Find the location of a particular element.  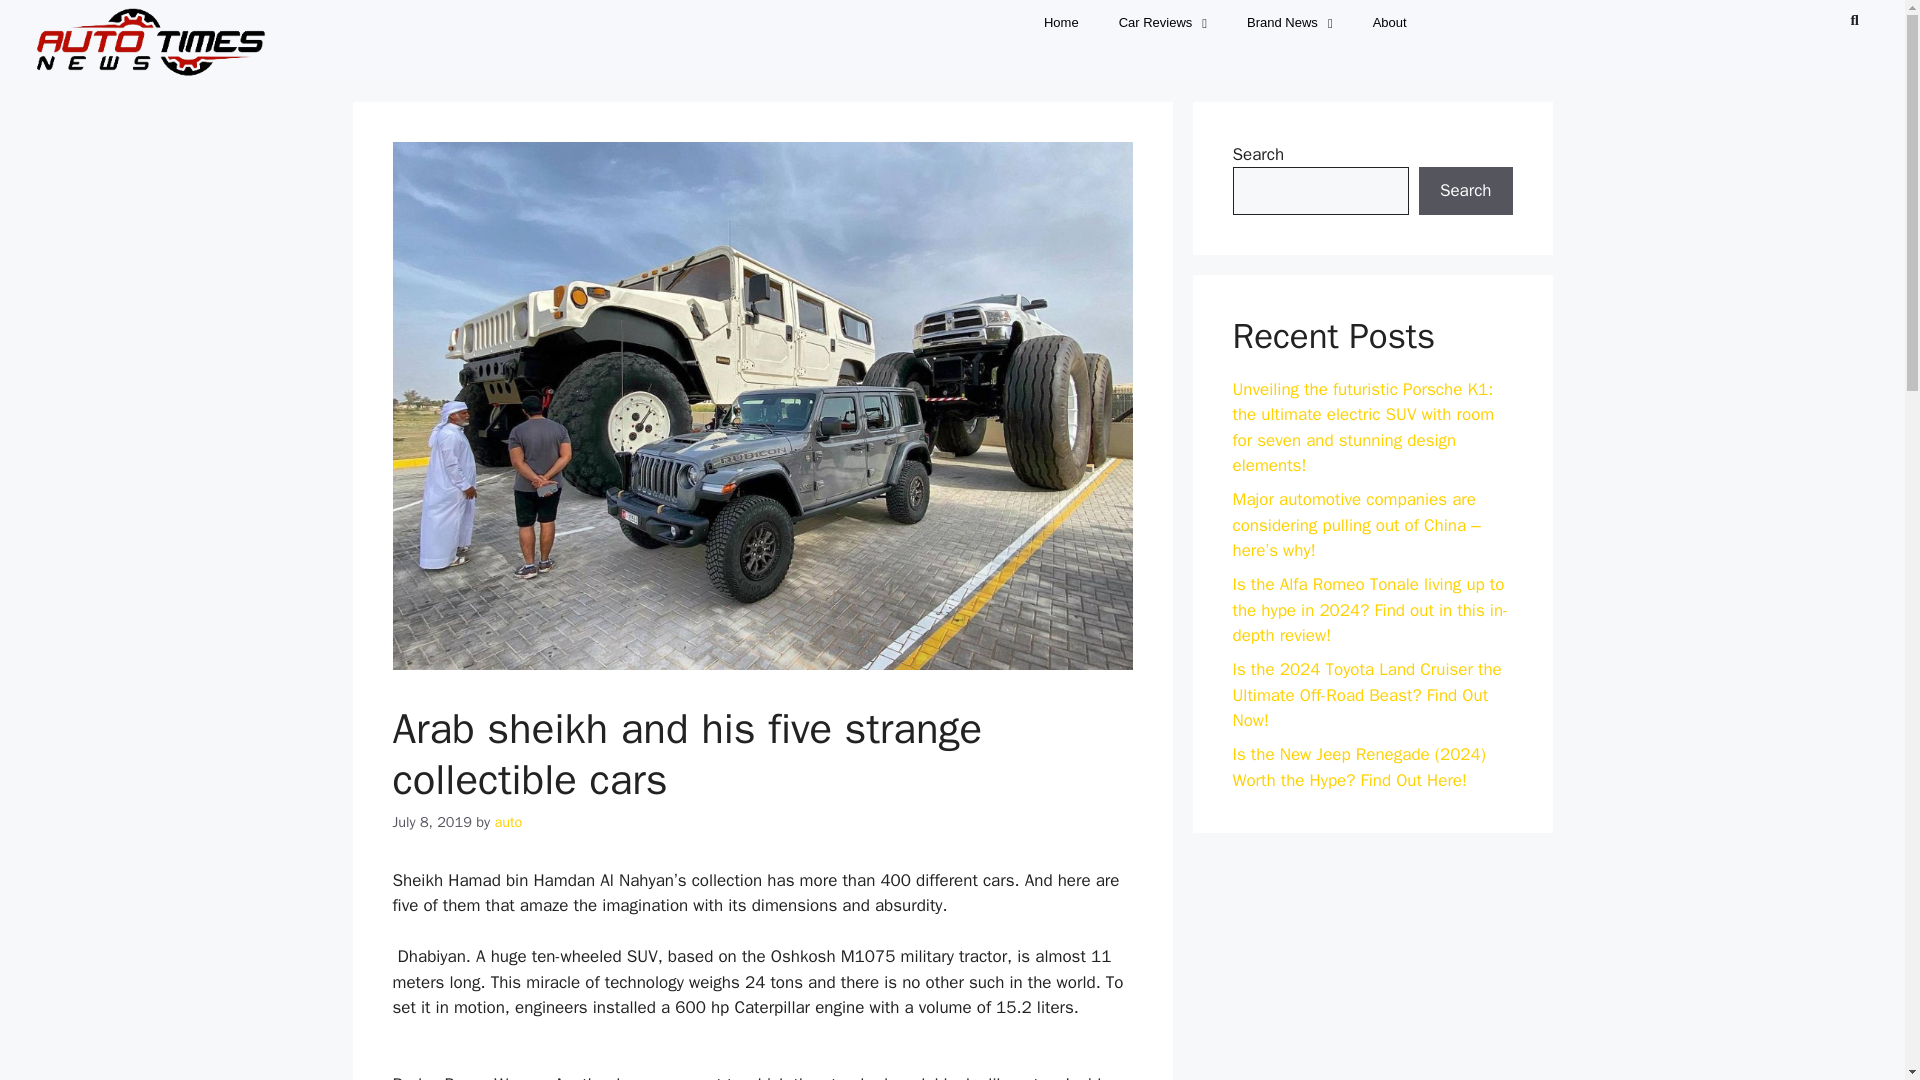

View all posts by auto is located at coordinates (508, 822).